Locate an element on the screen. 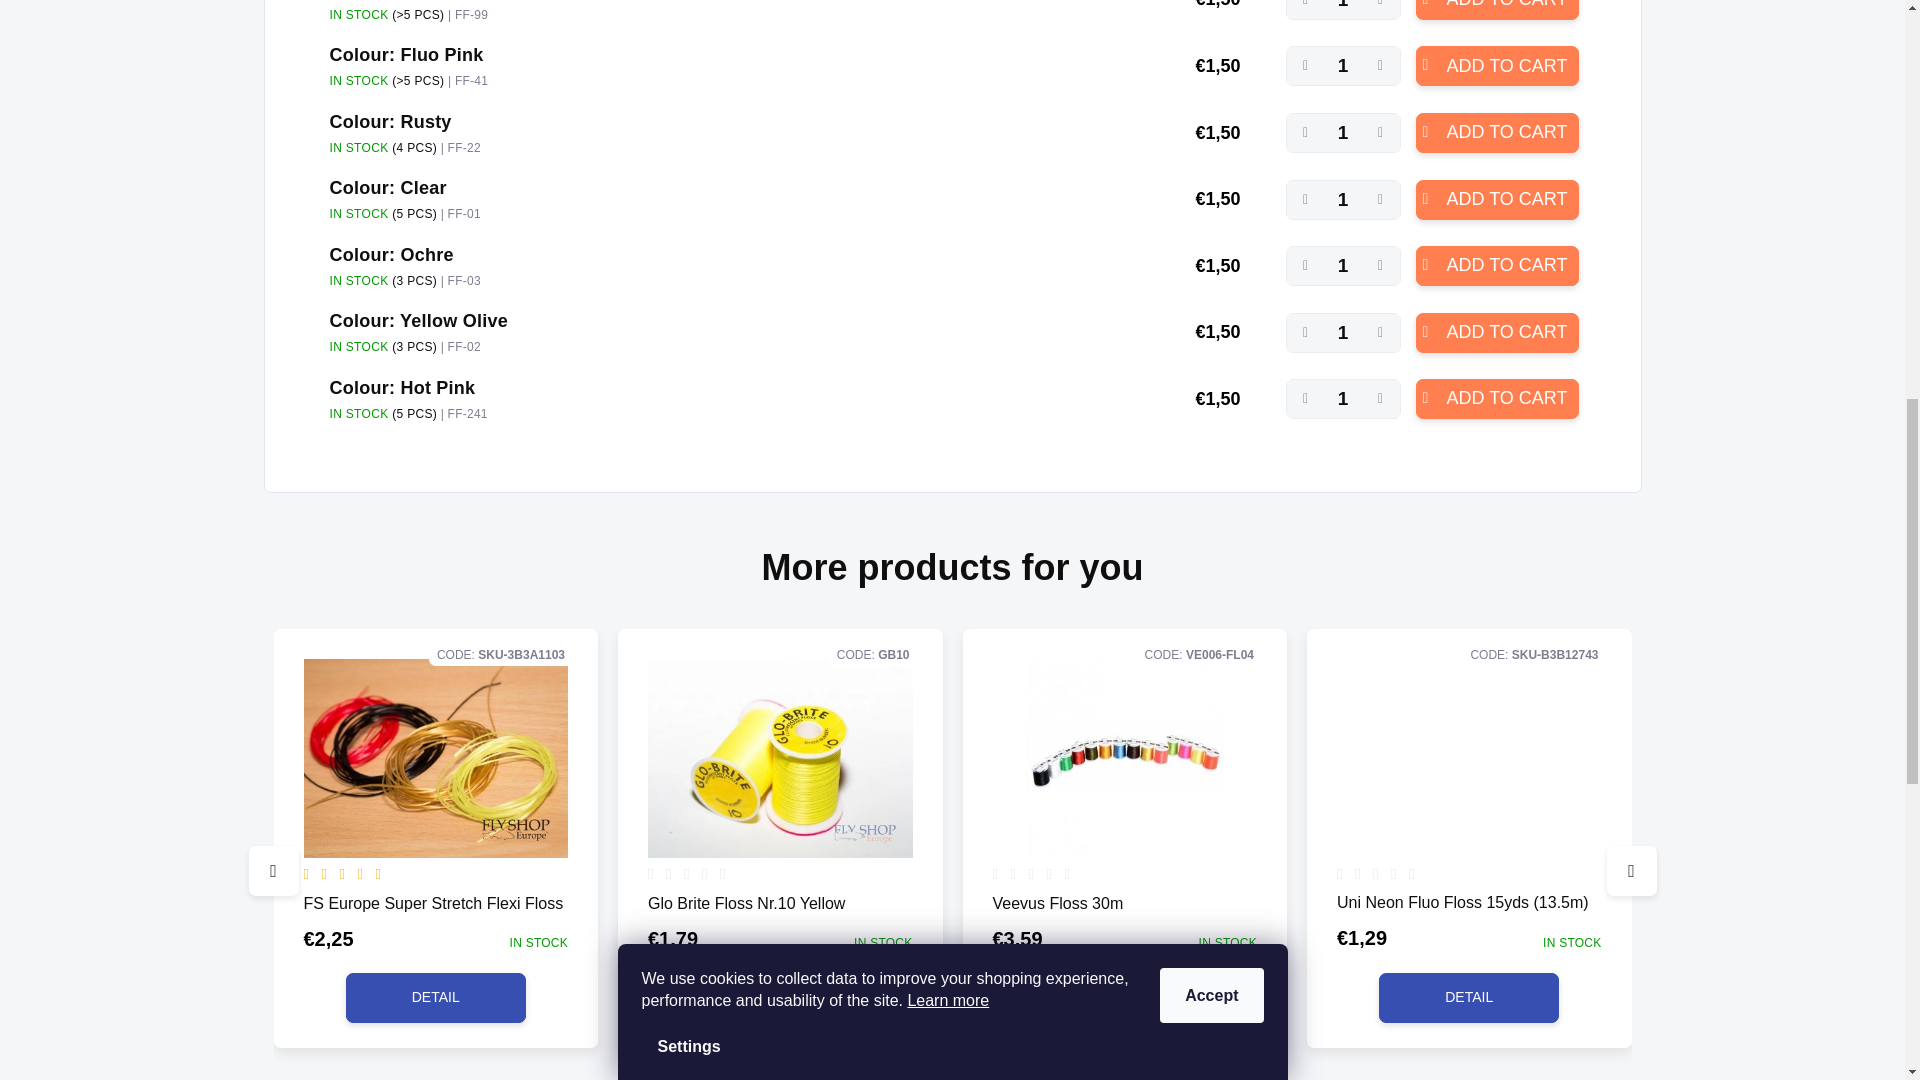 The image size is (1920, 1080). 1 is located at coordinates (1344, 399).